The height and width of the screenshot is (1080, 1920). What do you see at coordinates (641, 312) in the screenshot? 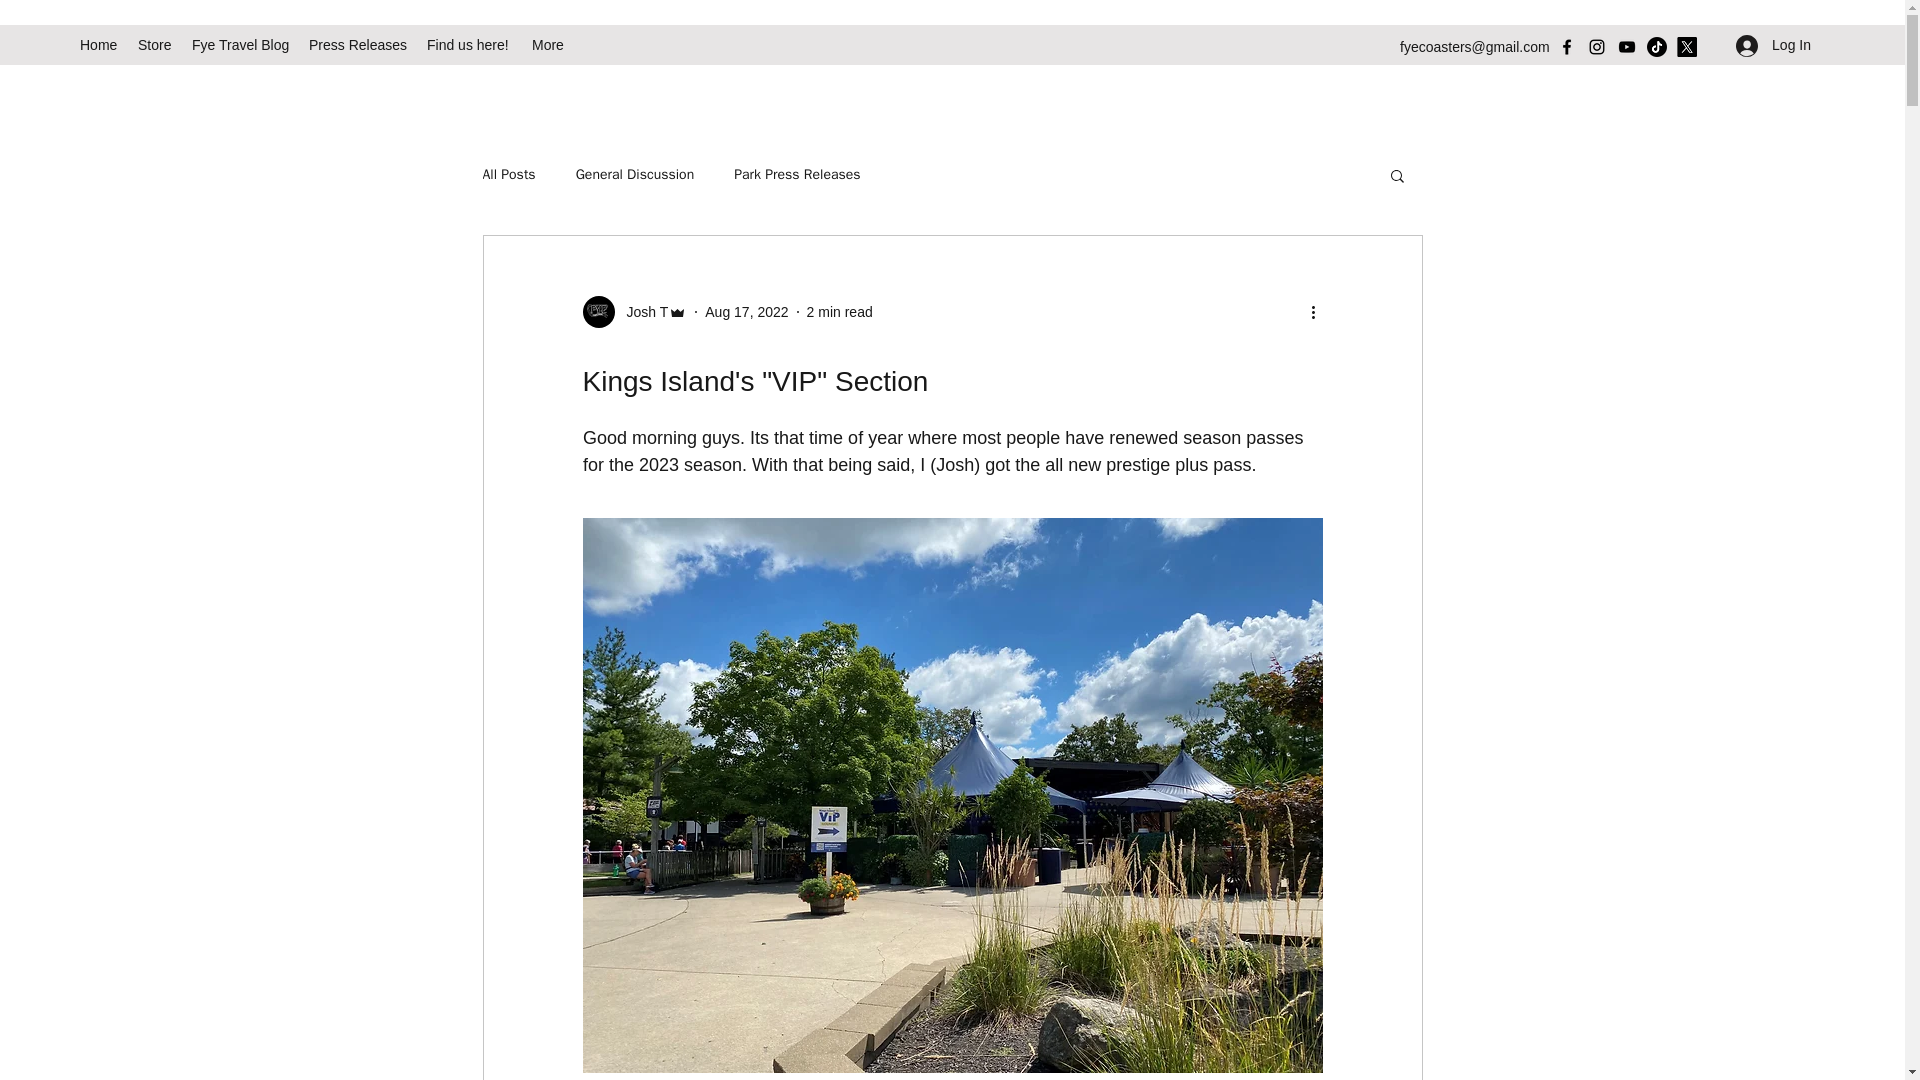
I see `Josh T` at bounding box center [641, 312].